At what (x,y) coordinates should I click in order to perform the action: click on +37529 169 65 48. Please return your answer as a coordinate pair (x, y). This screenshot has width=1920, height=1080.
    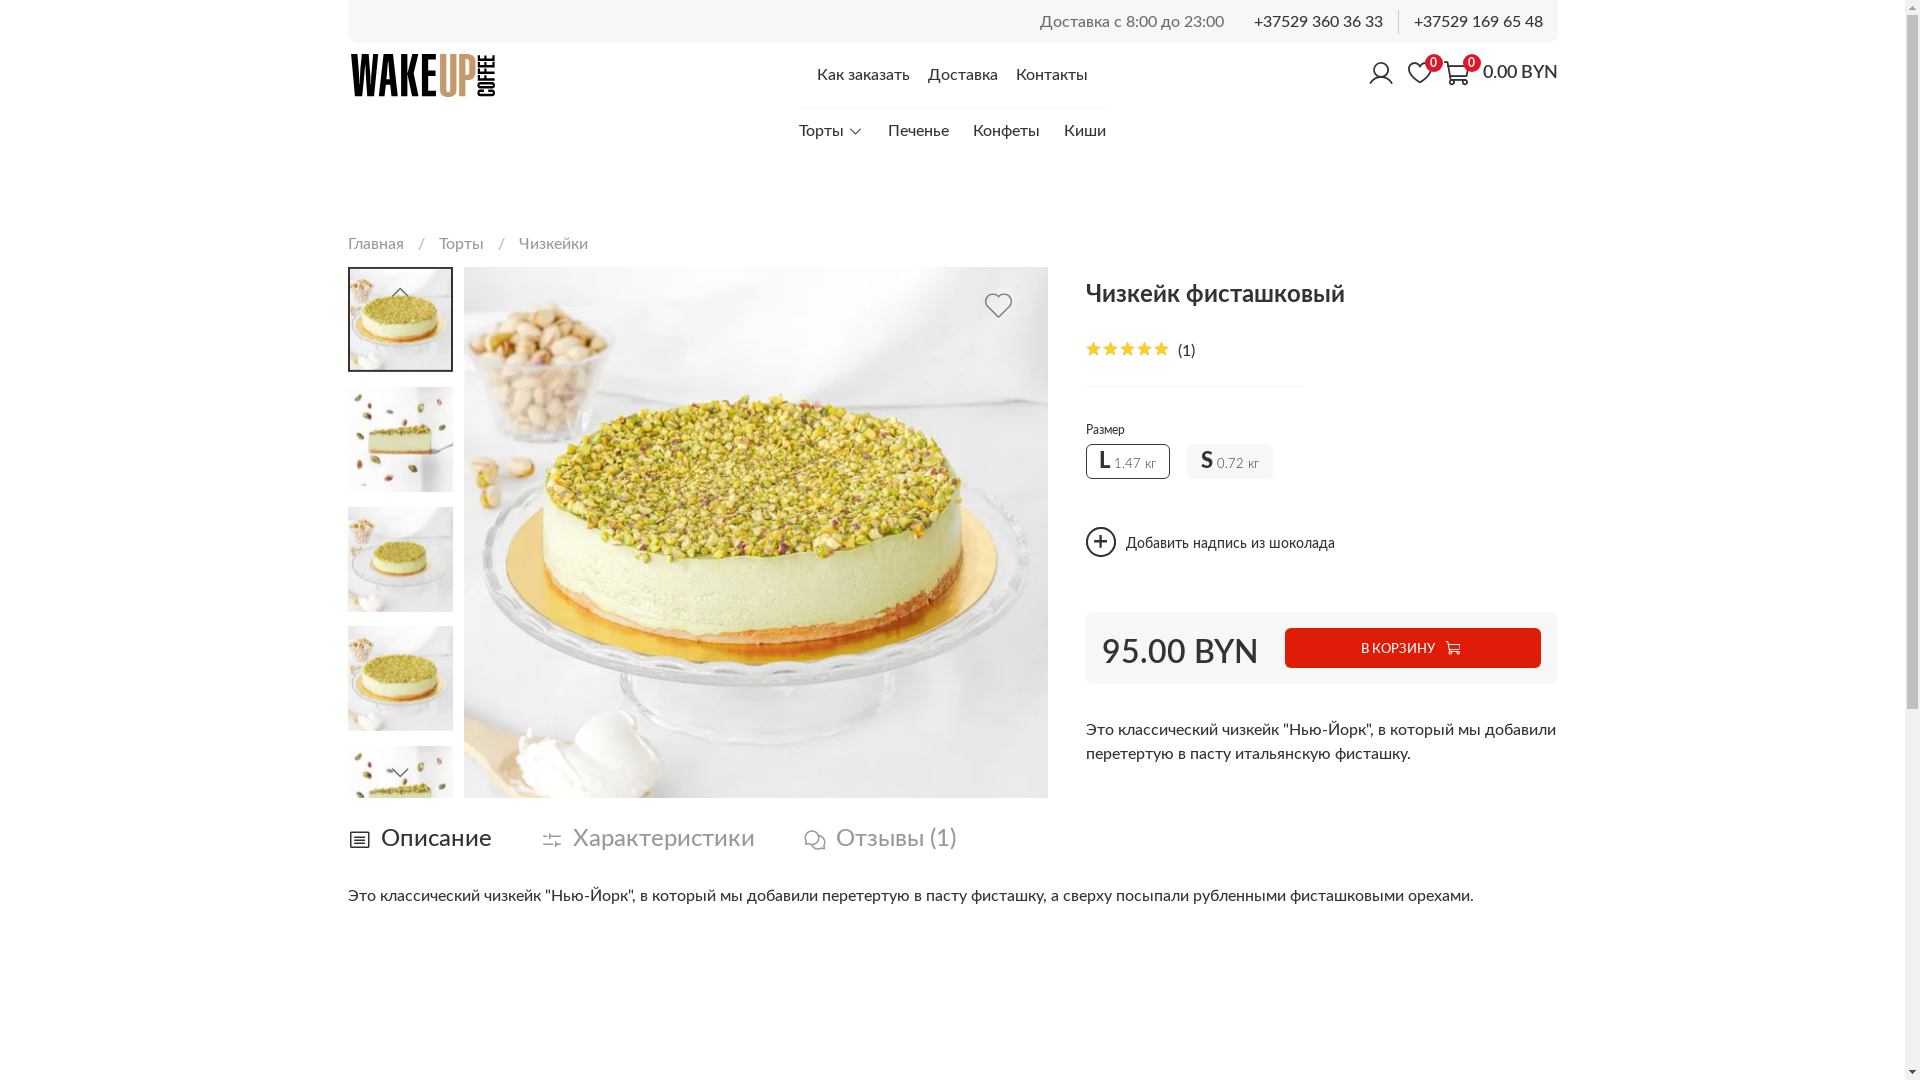
    Looking at the image, I should click on (1478, 22).